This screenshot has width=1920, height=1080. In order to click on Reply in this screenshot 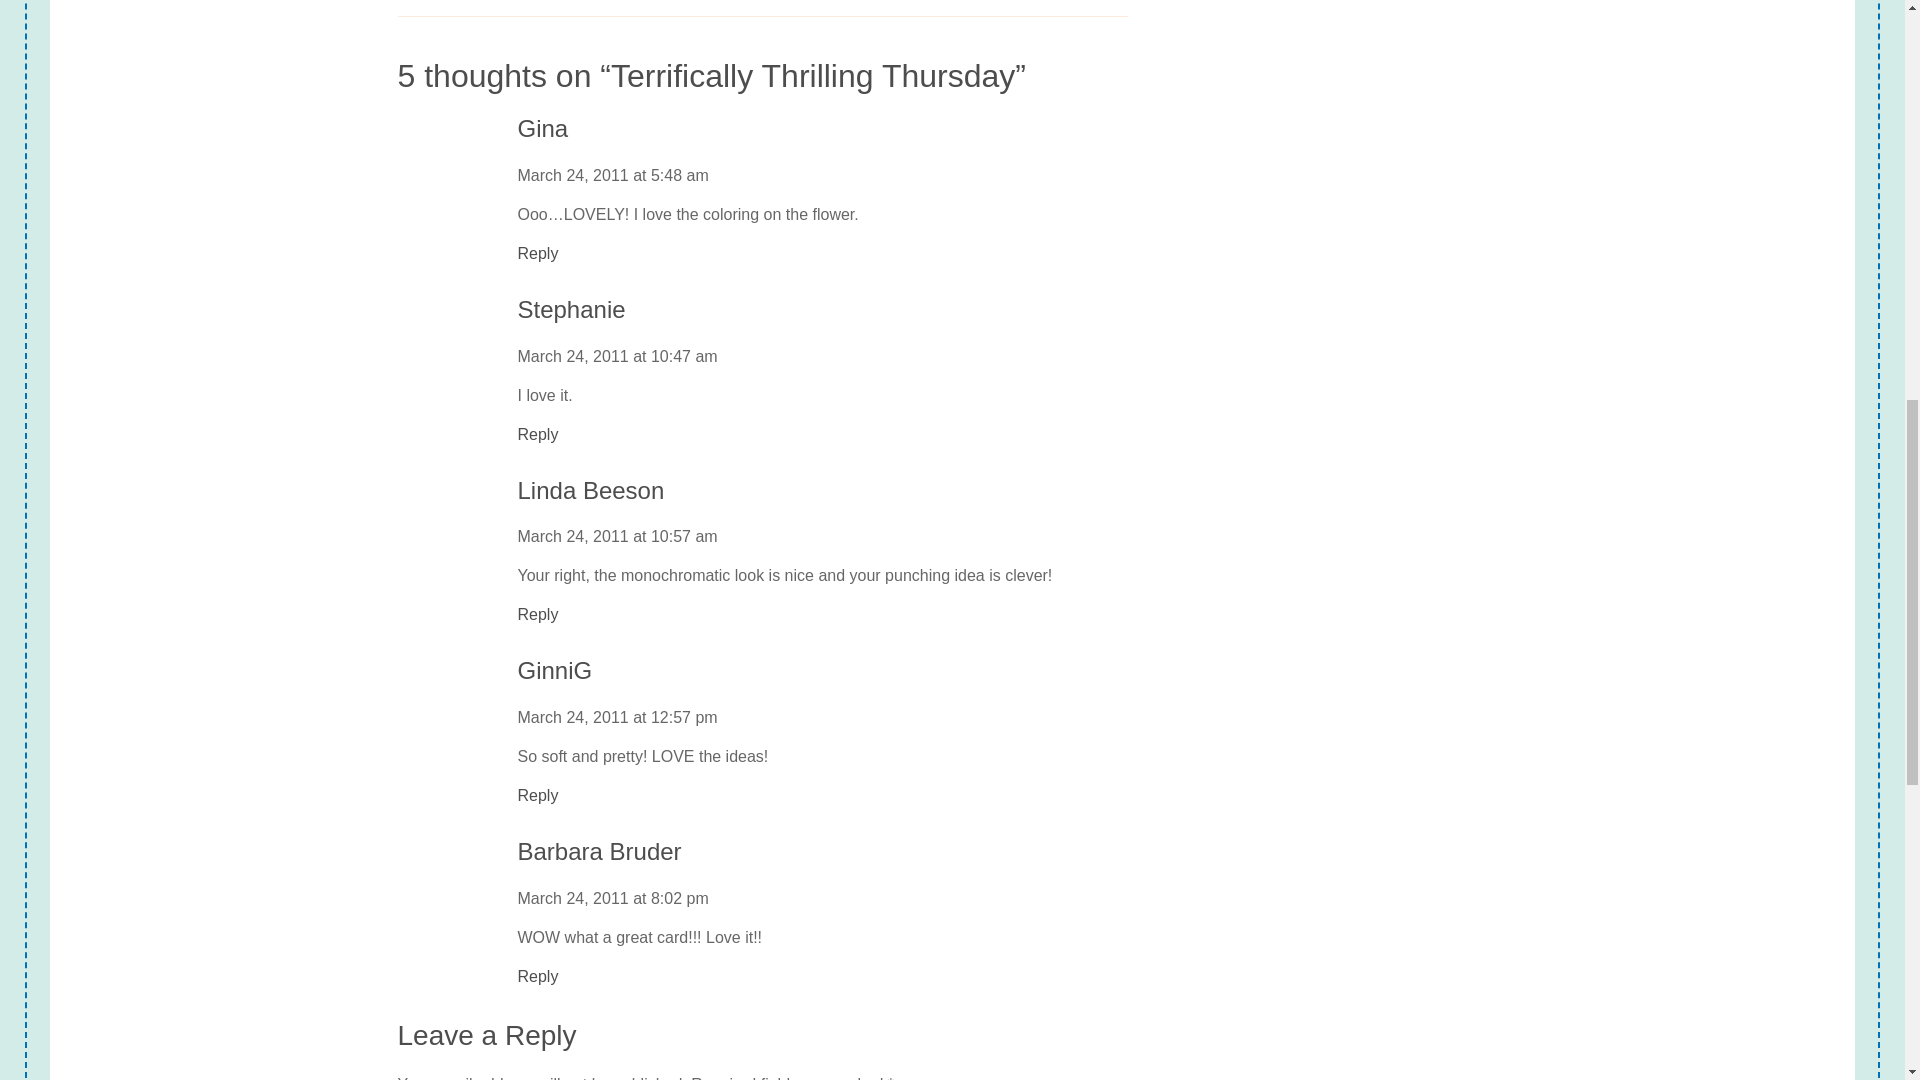, I will do `click(538, 253)`.